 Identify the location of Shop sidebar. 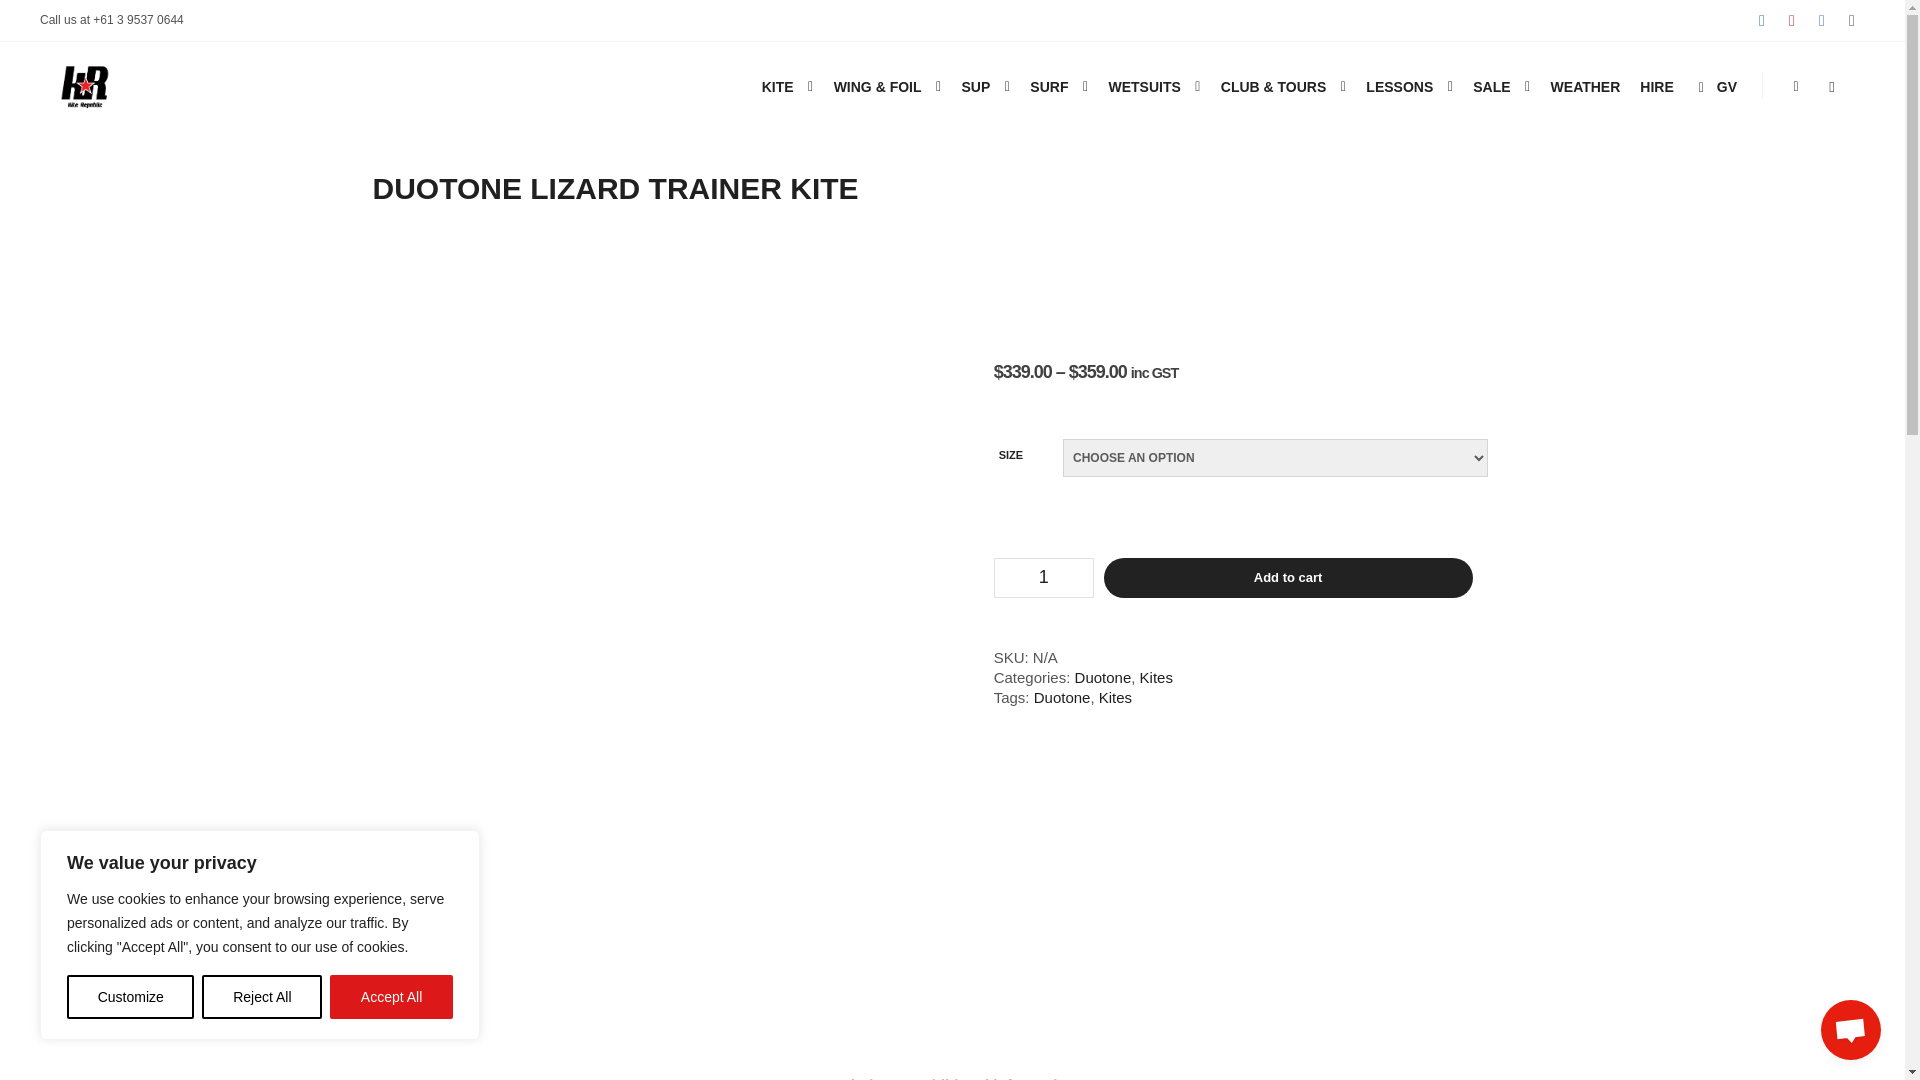
(1796, 87).